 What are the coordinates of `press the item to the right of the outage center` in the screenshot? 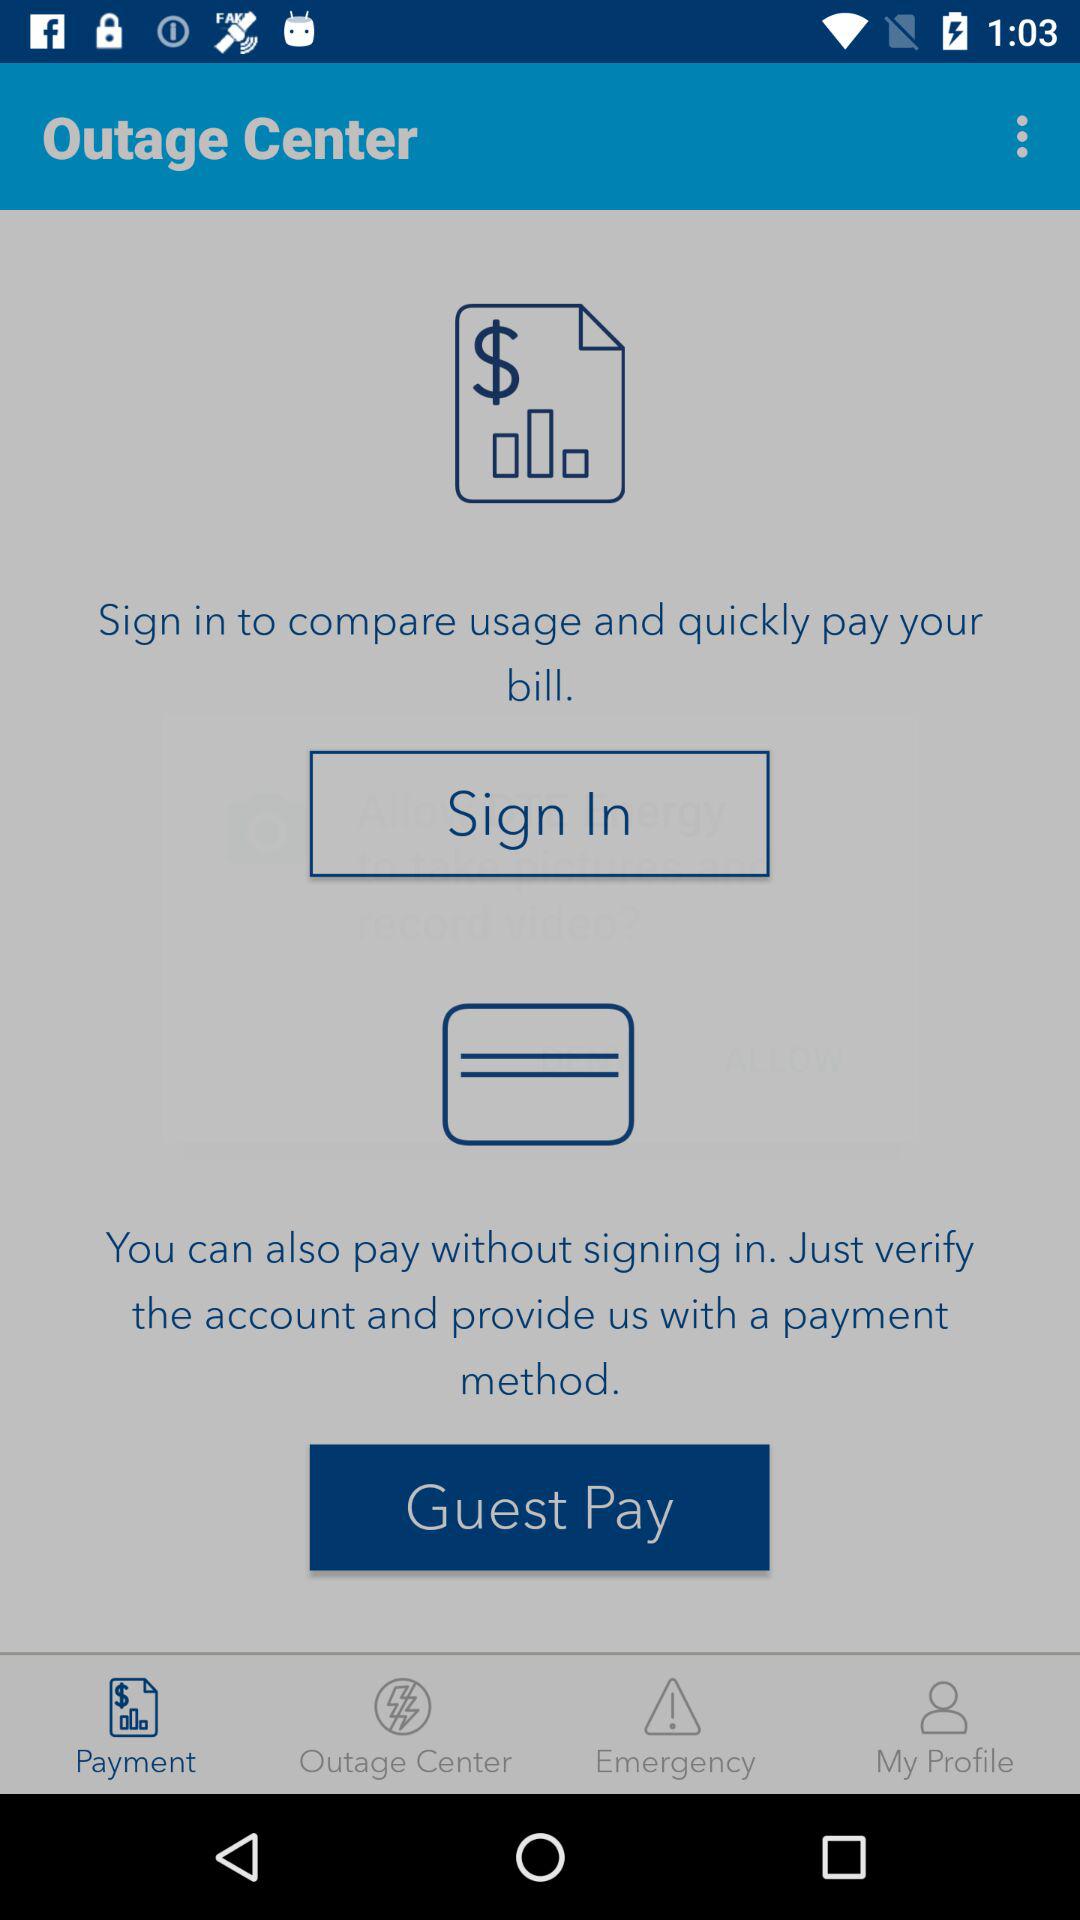 It's located at (675, 1724).